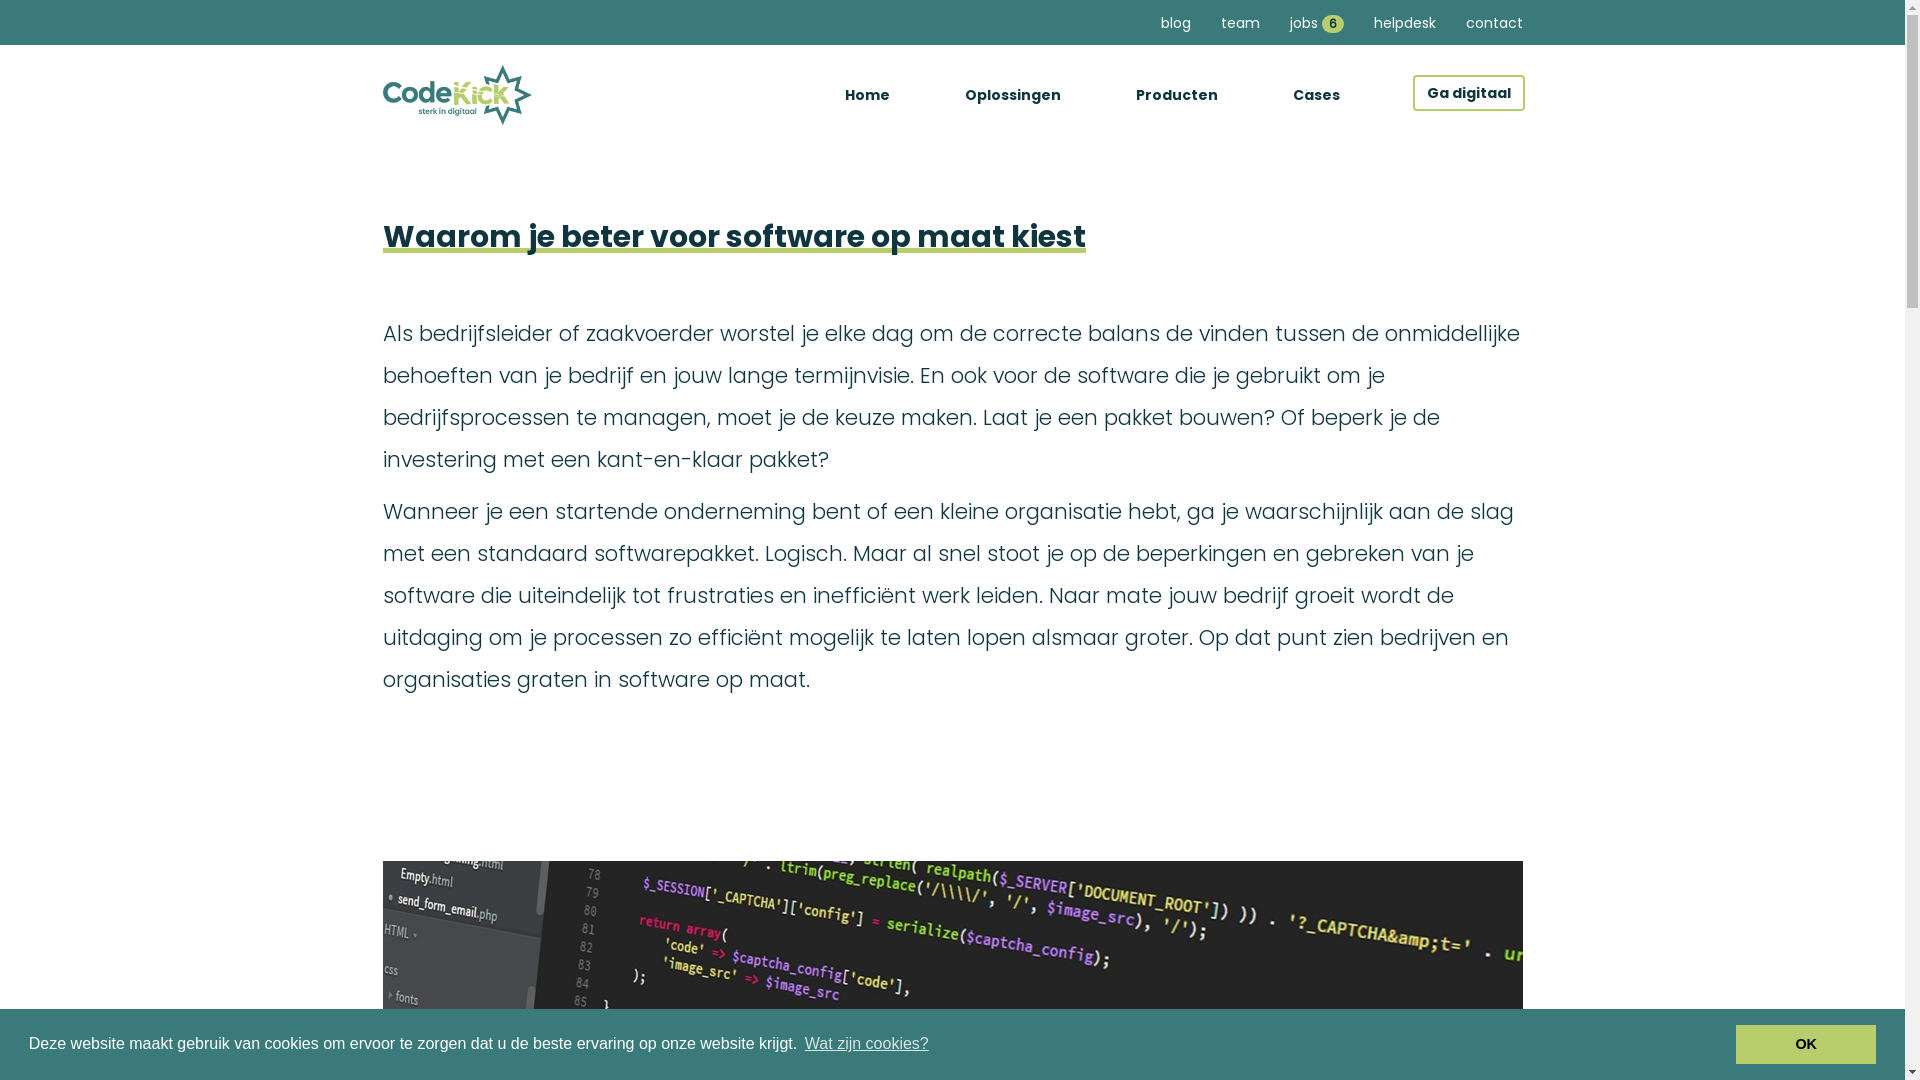  What do you see at coordinates (1240, 22) in the screenshot?
I see `team` at bounding box center [1240, 22].